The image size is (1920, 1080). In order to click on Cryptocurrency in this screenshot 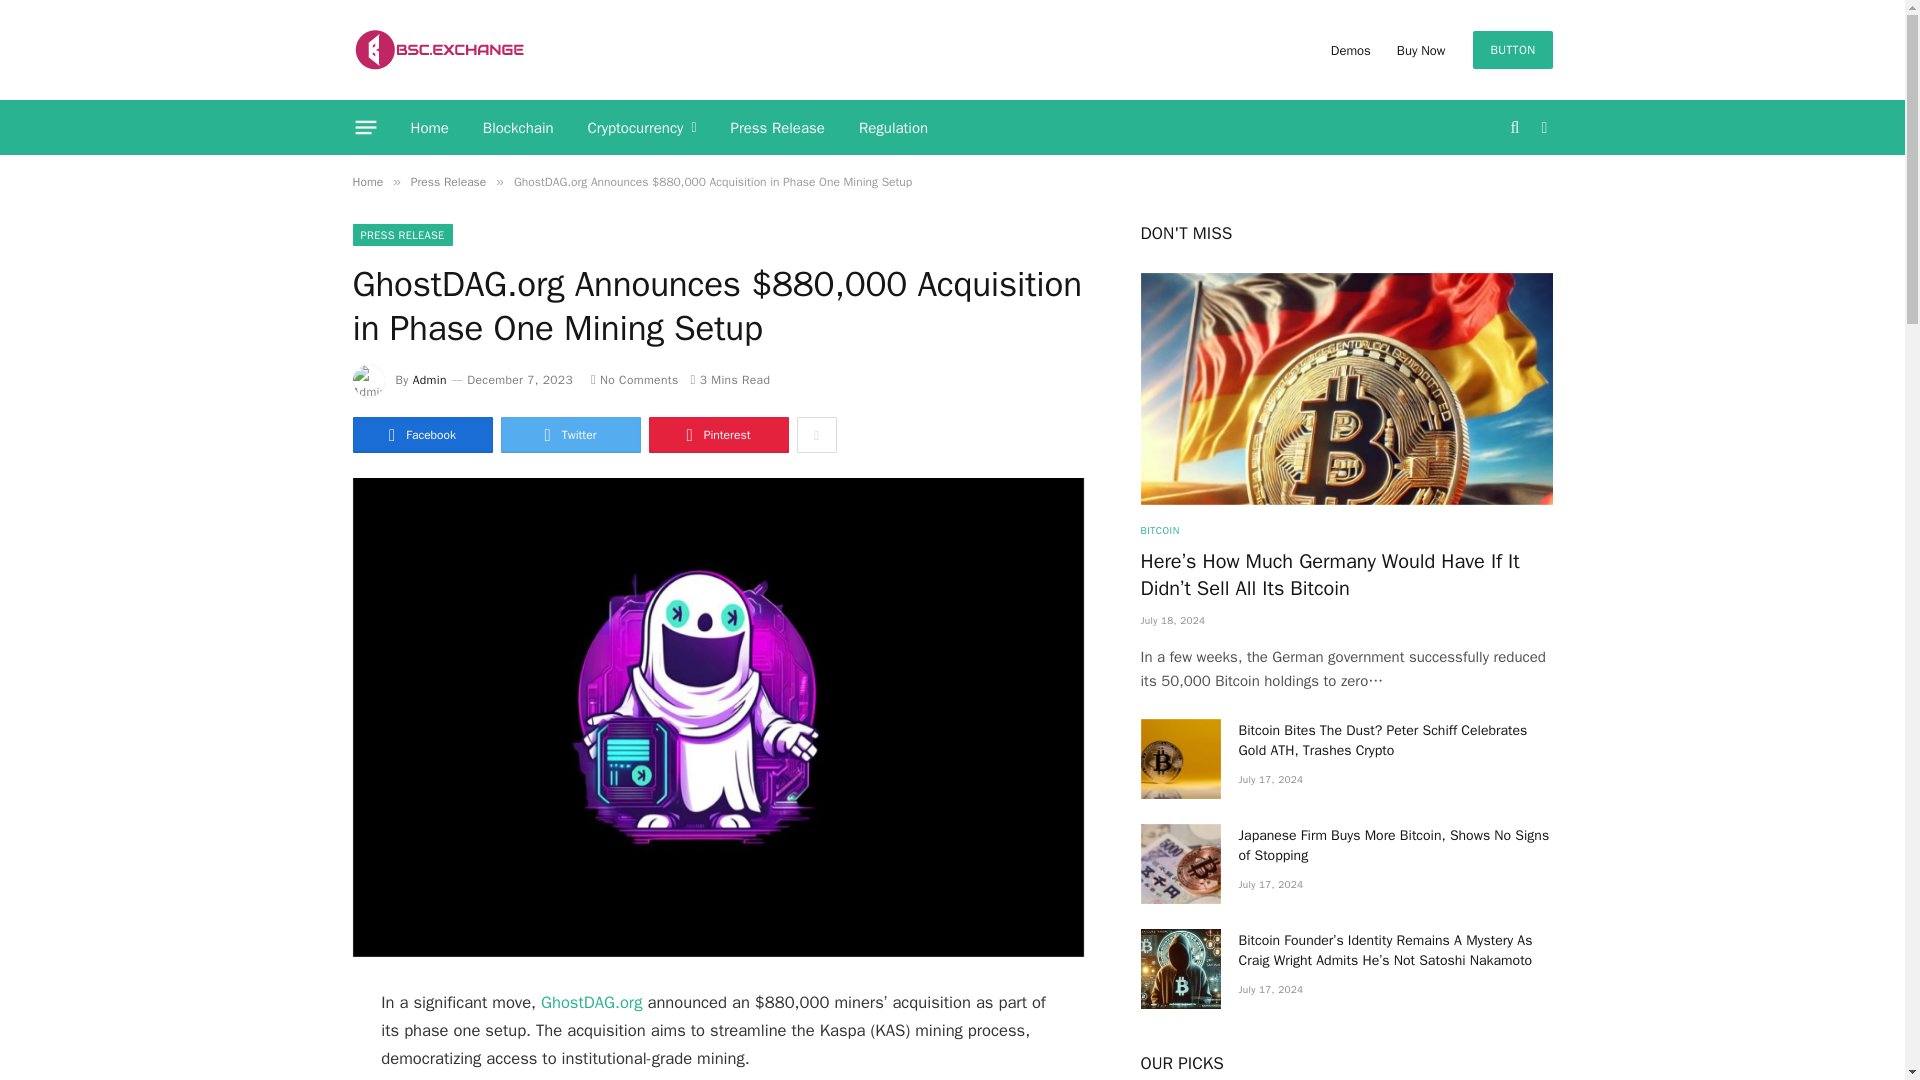, I will do `click(642, 128)`.